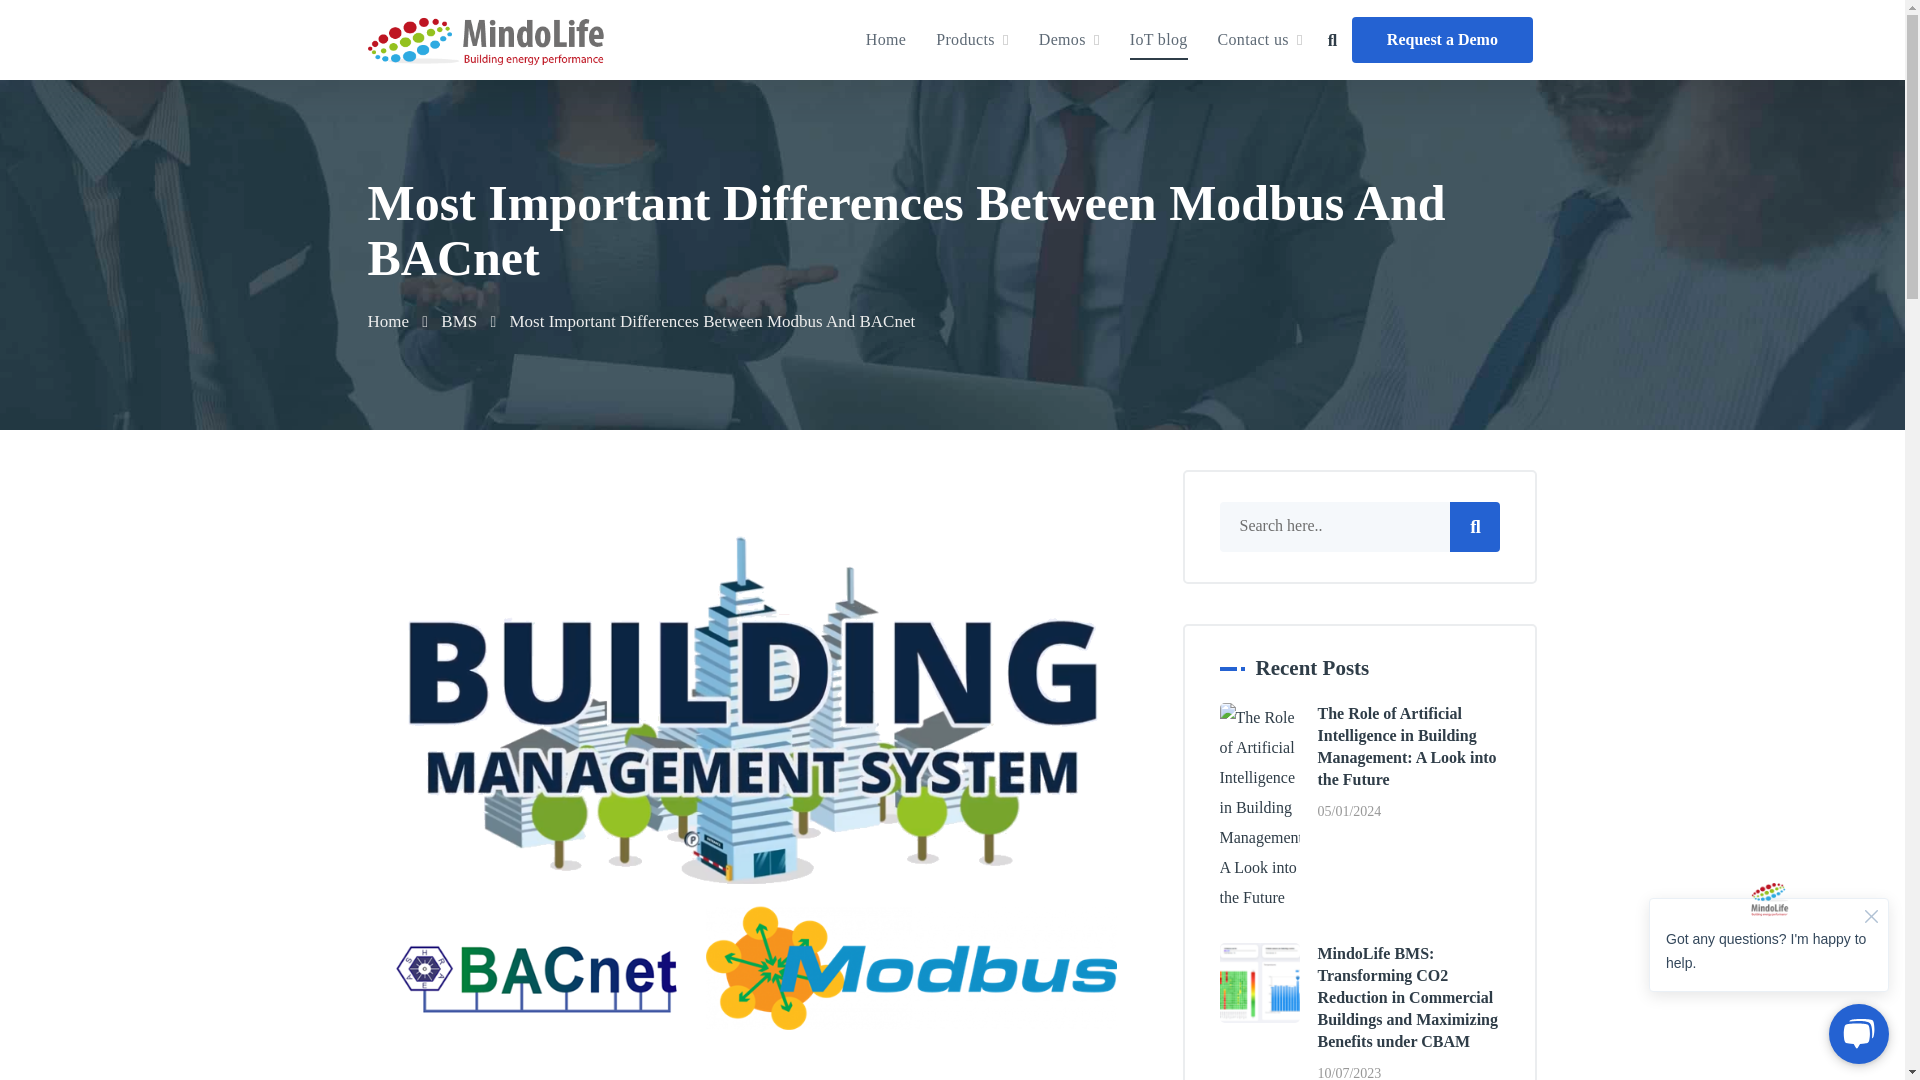 The image size is (1920, 1080). I want to click on Contact us, so click(1260, 40).